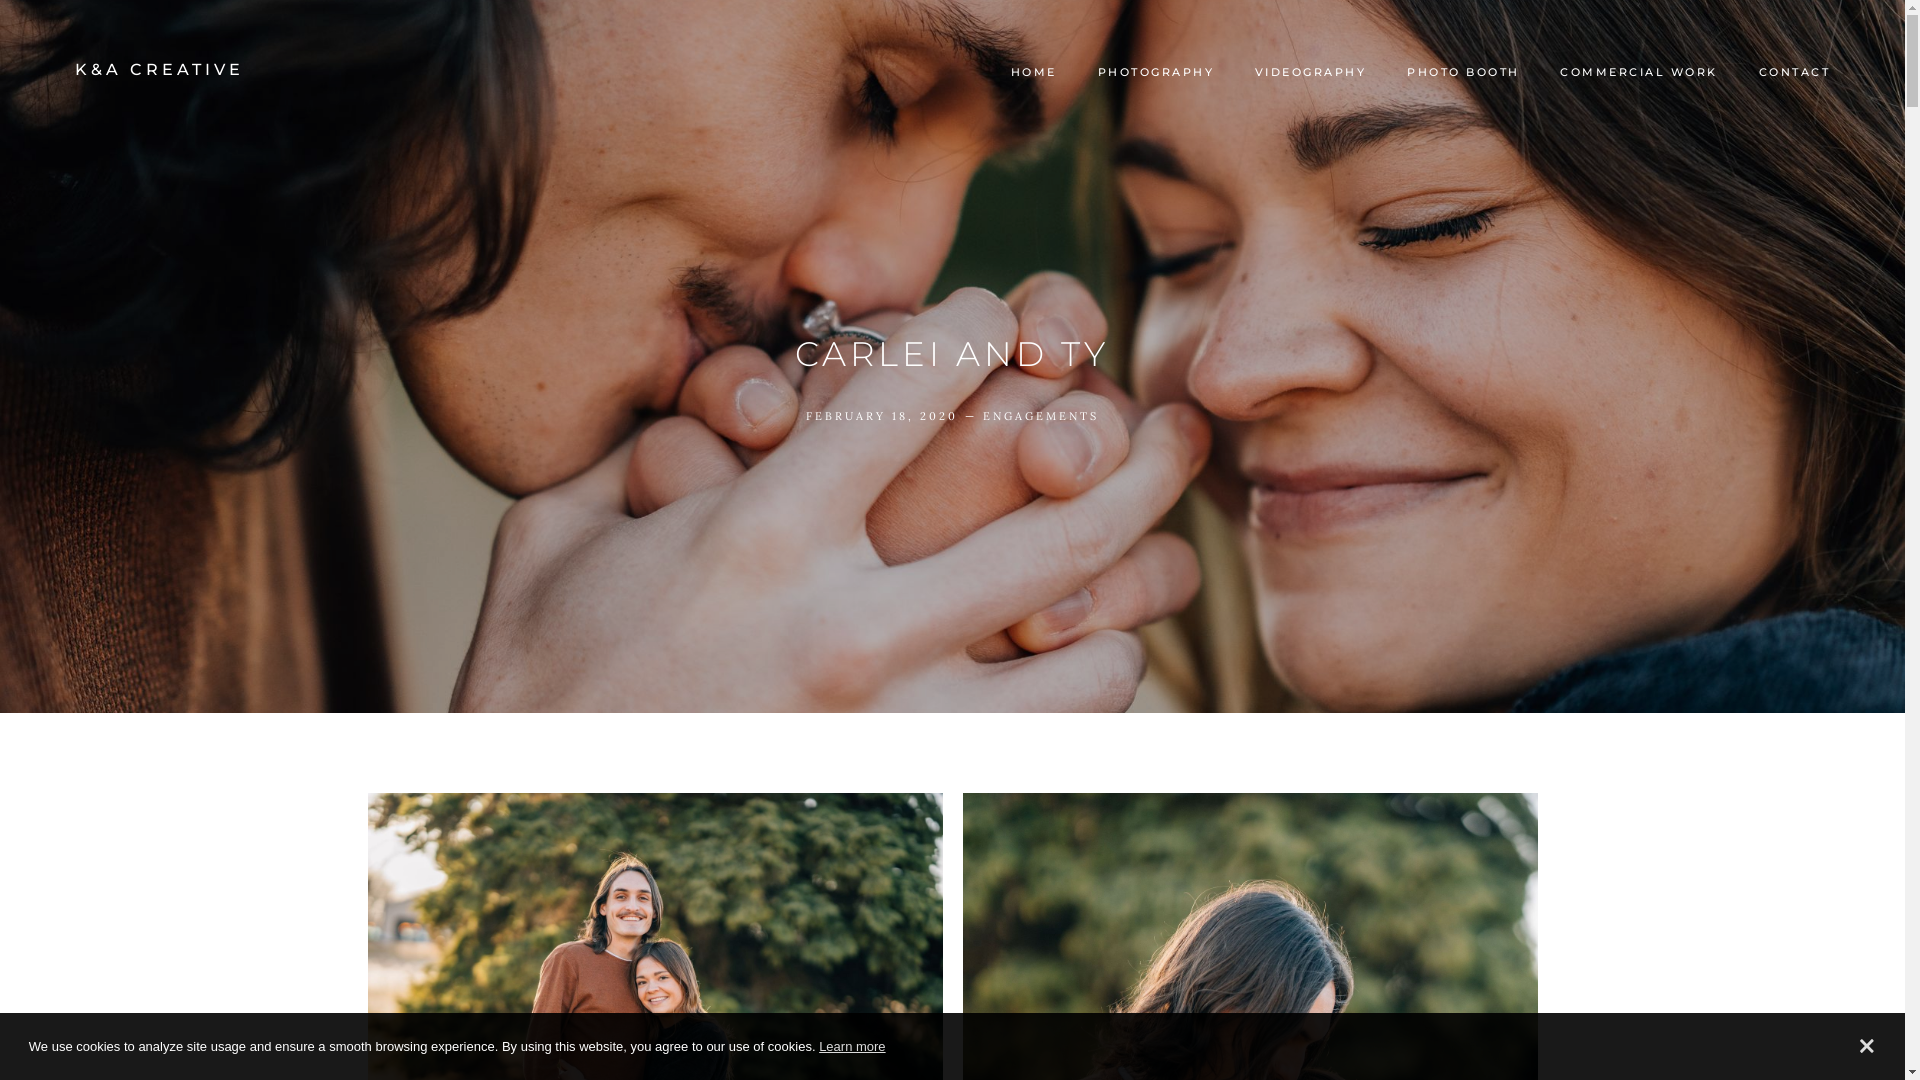 This screenshot has height=1080, width=1920. I want to click on ENGAGEMENTS, so click(1041, 416).